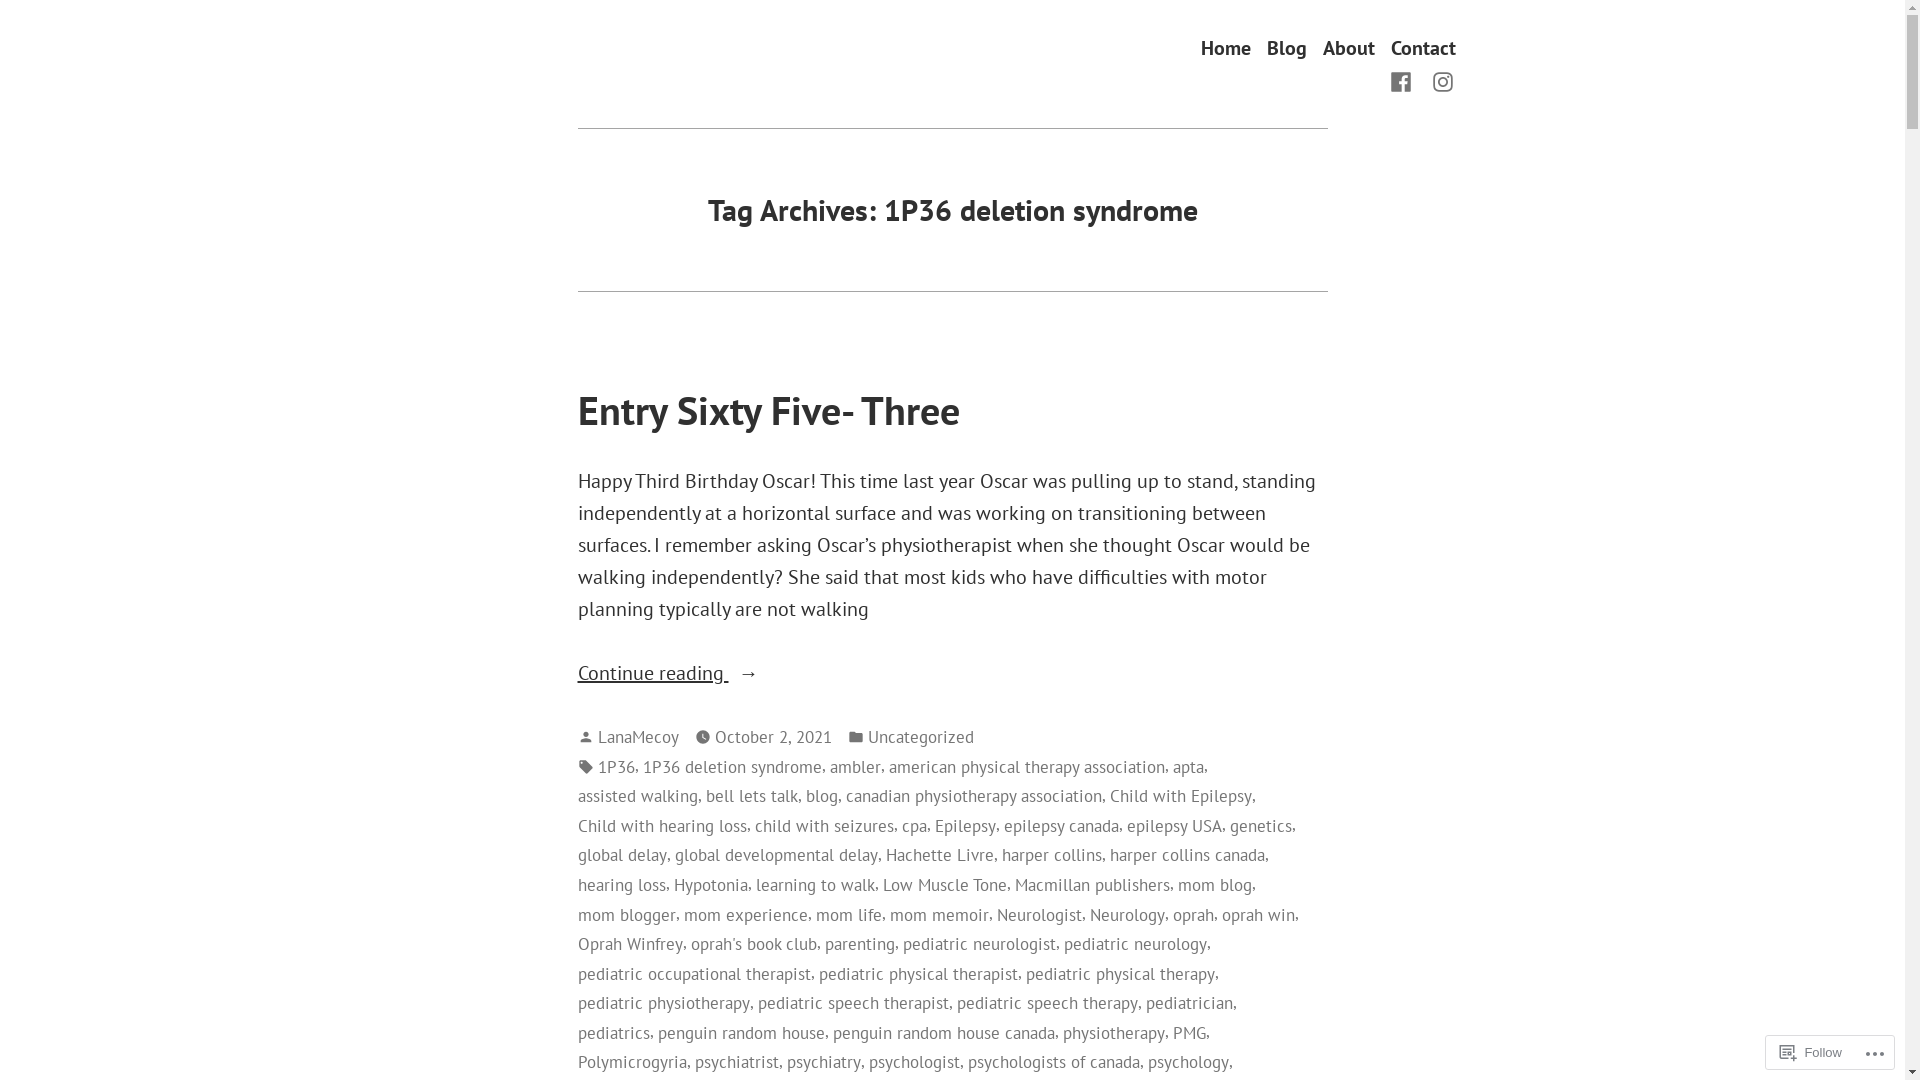  Describe the element at coordinates (622, 885) in the screenshot. I see `hearing loss` at that location.